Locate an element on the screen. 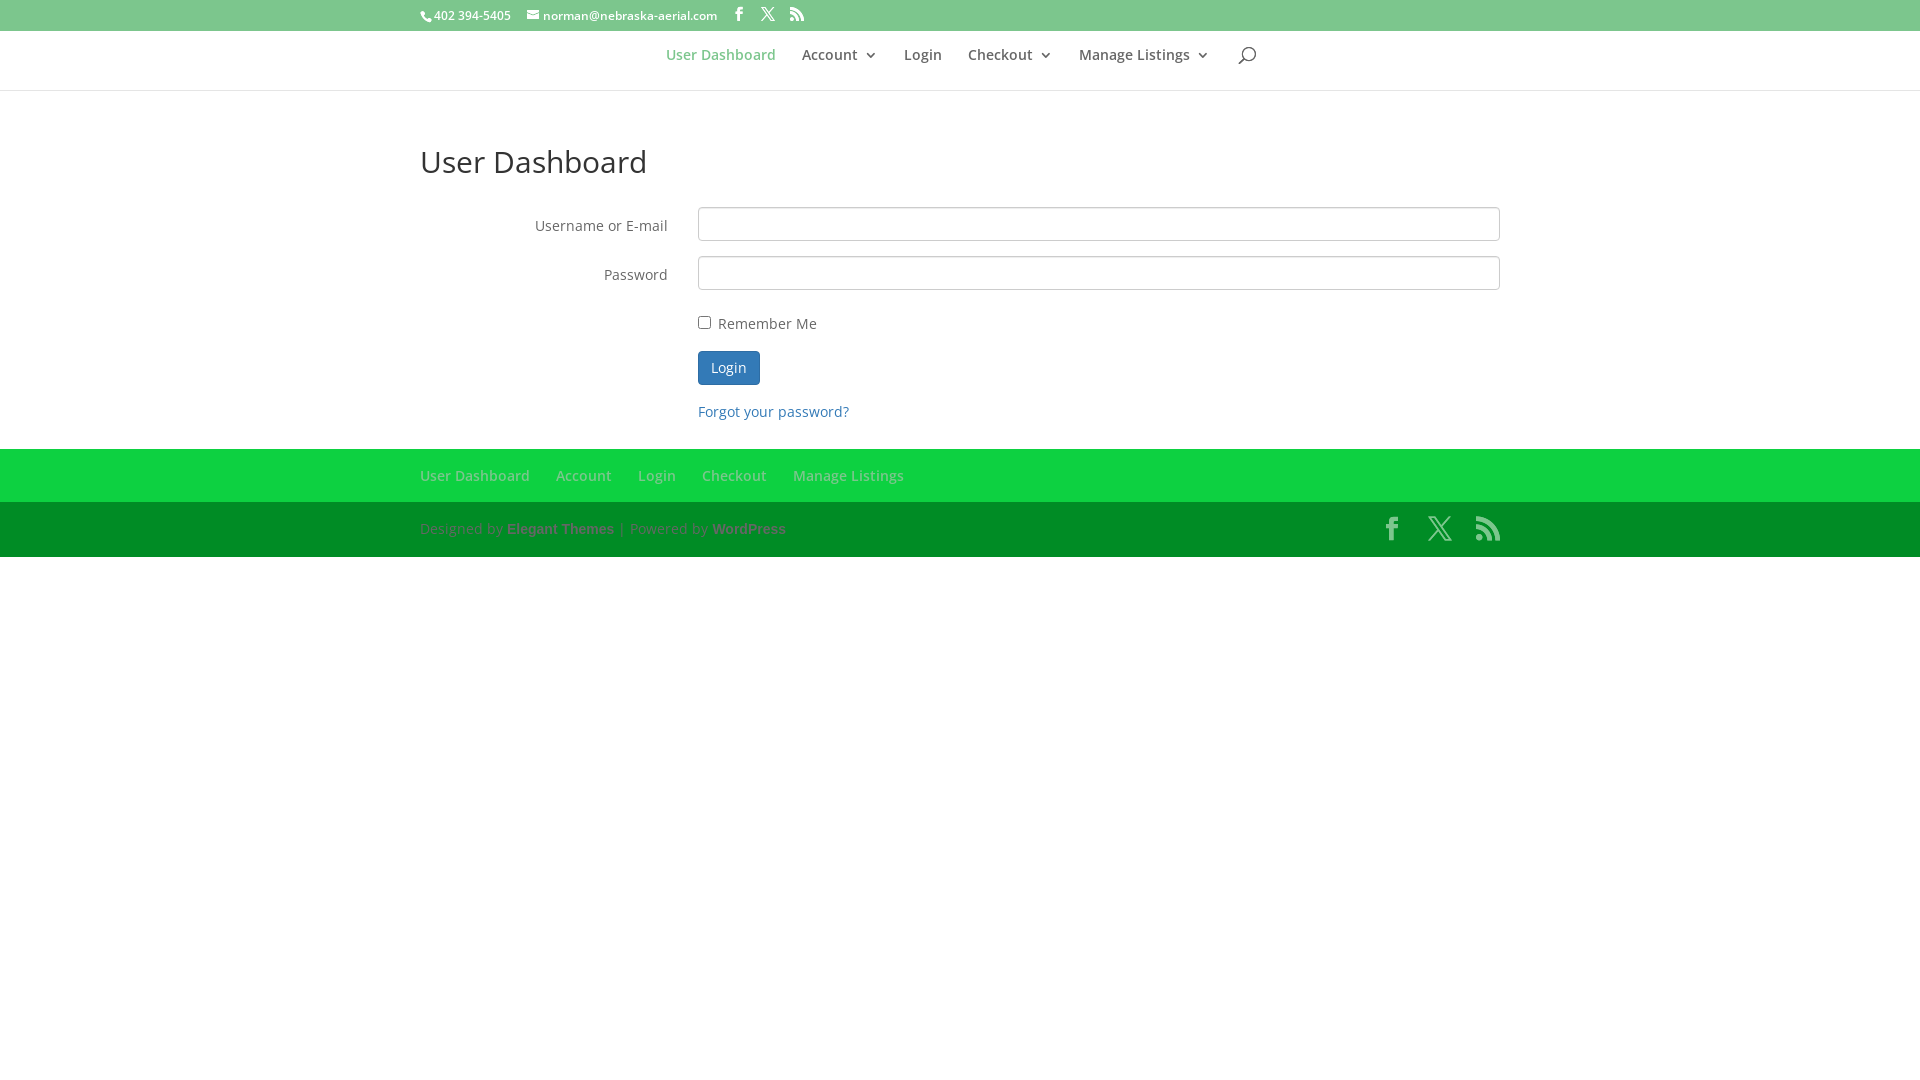 Image resolution: width=1920 pixels, height=1080 pixels. WordPress is located at coordinates (749, 529).